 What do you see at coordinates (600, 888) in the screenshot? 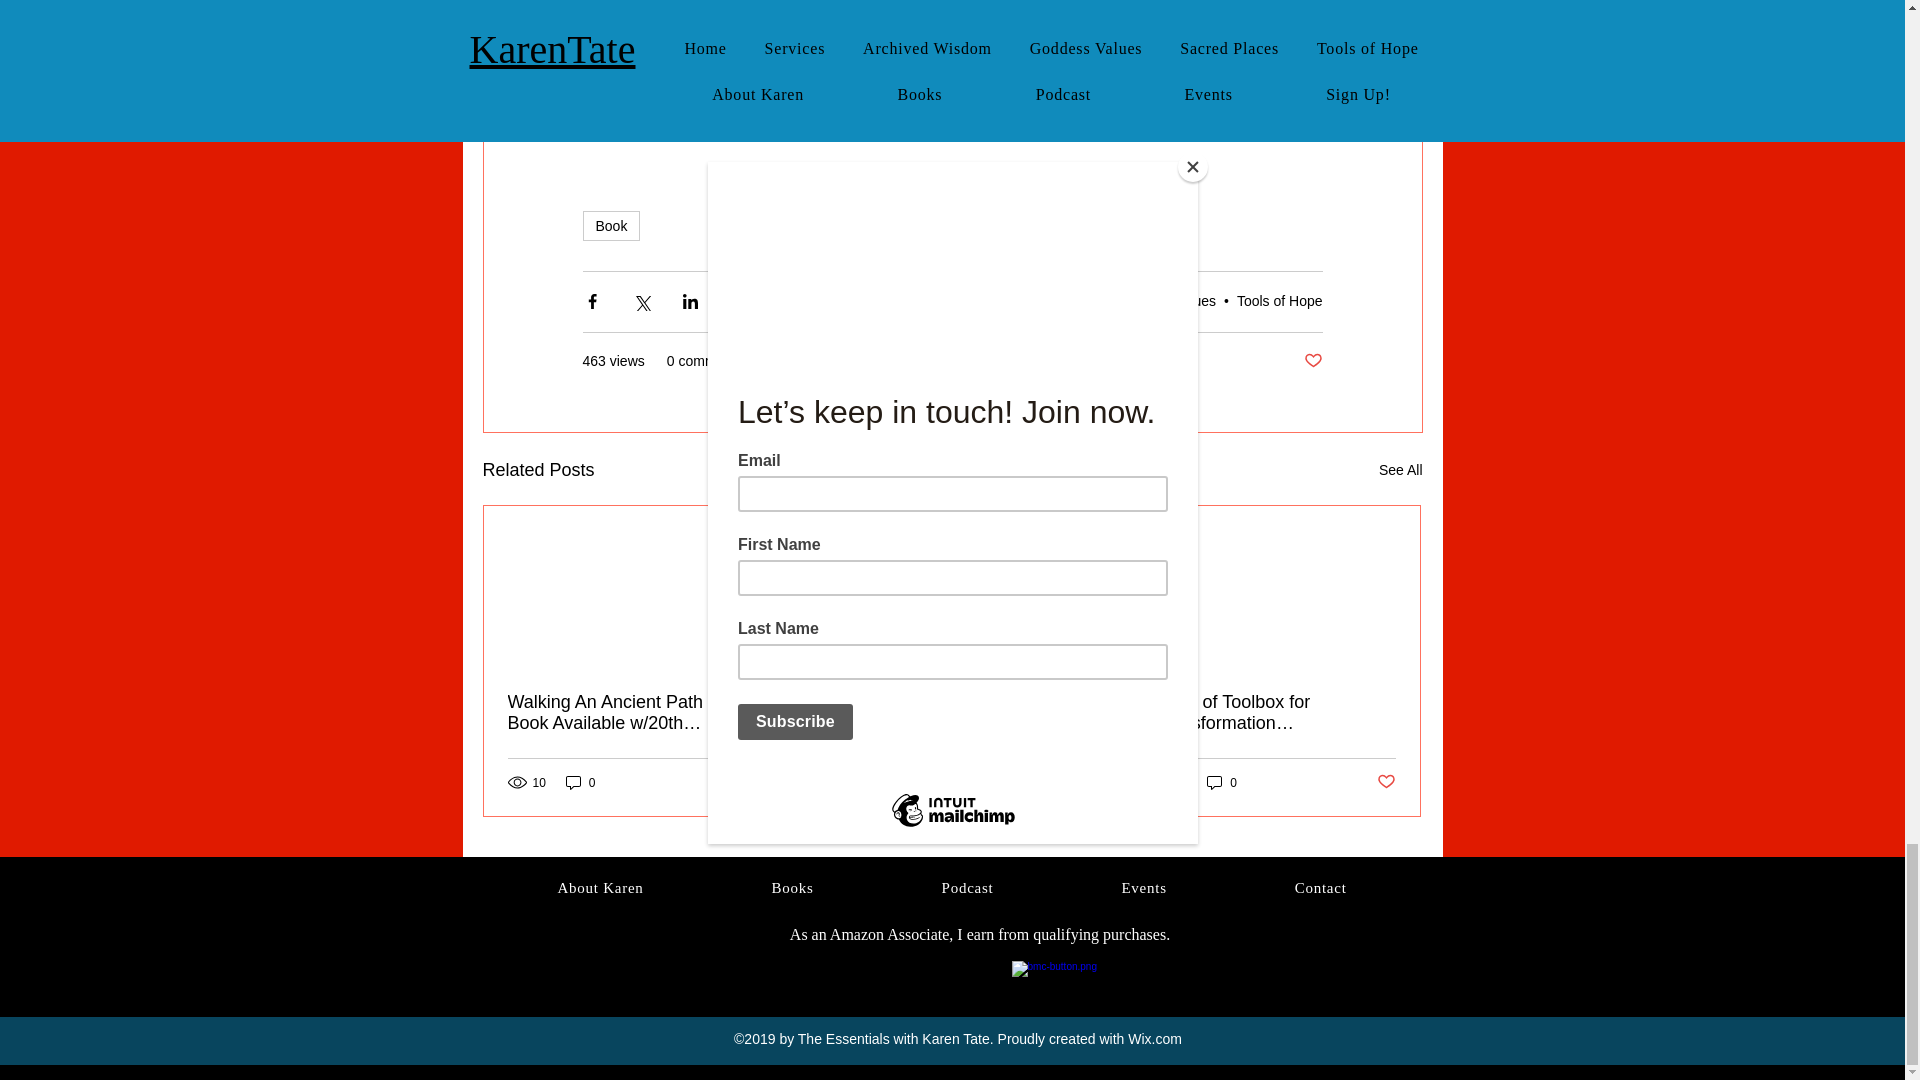
I see `About Karen` at bounding box center [600, 888].